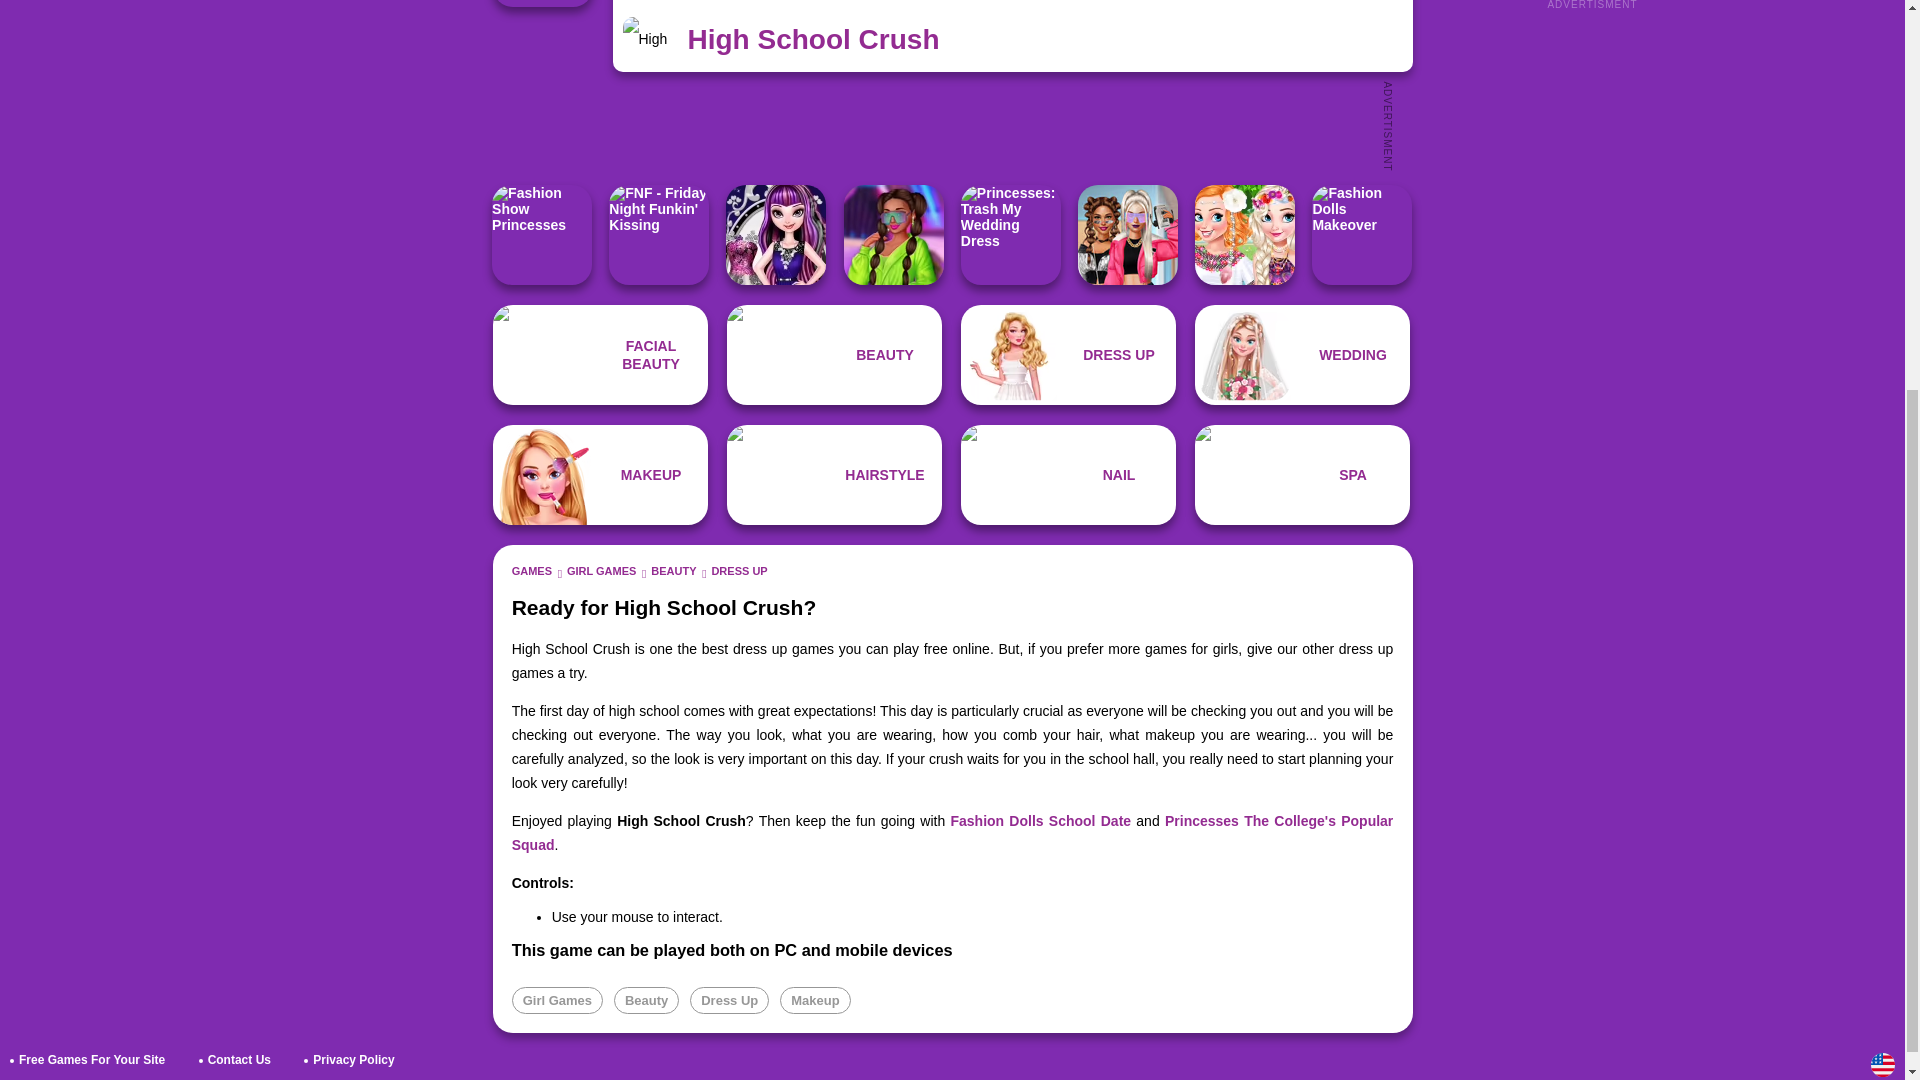 Image resolution: width=1920 pixels, height=1080 pixels. What do you see at coordinates (738, 570) in the screenshot?
I see `DRESS UP` at bounding box center [738, 570].